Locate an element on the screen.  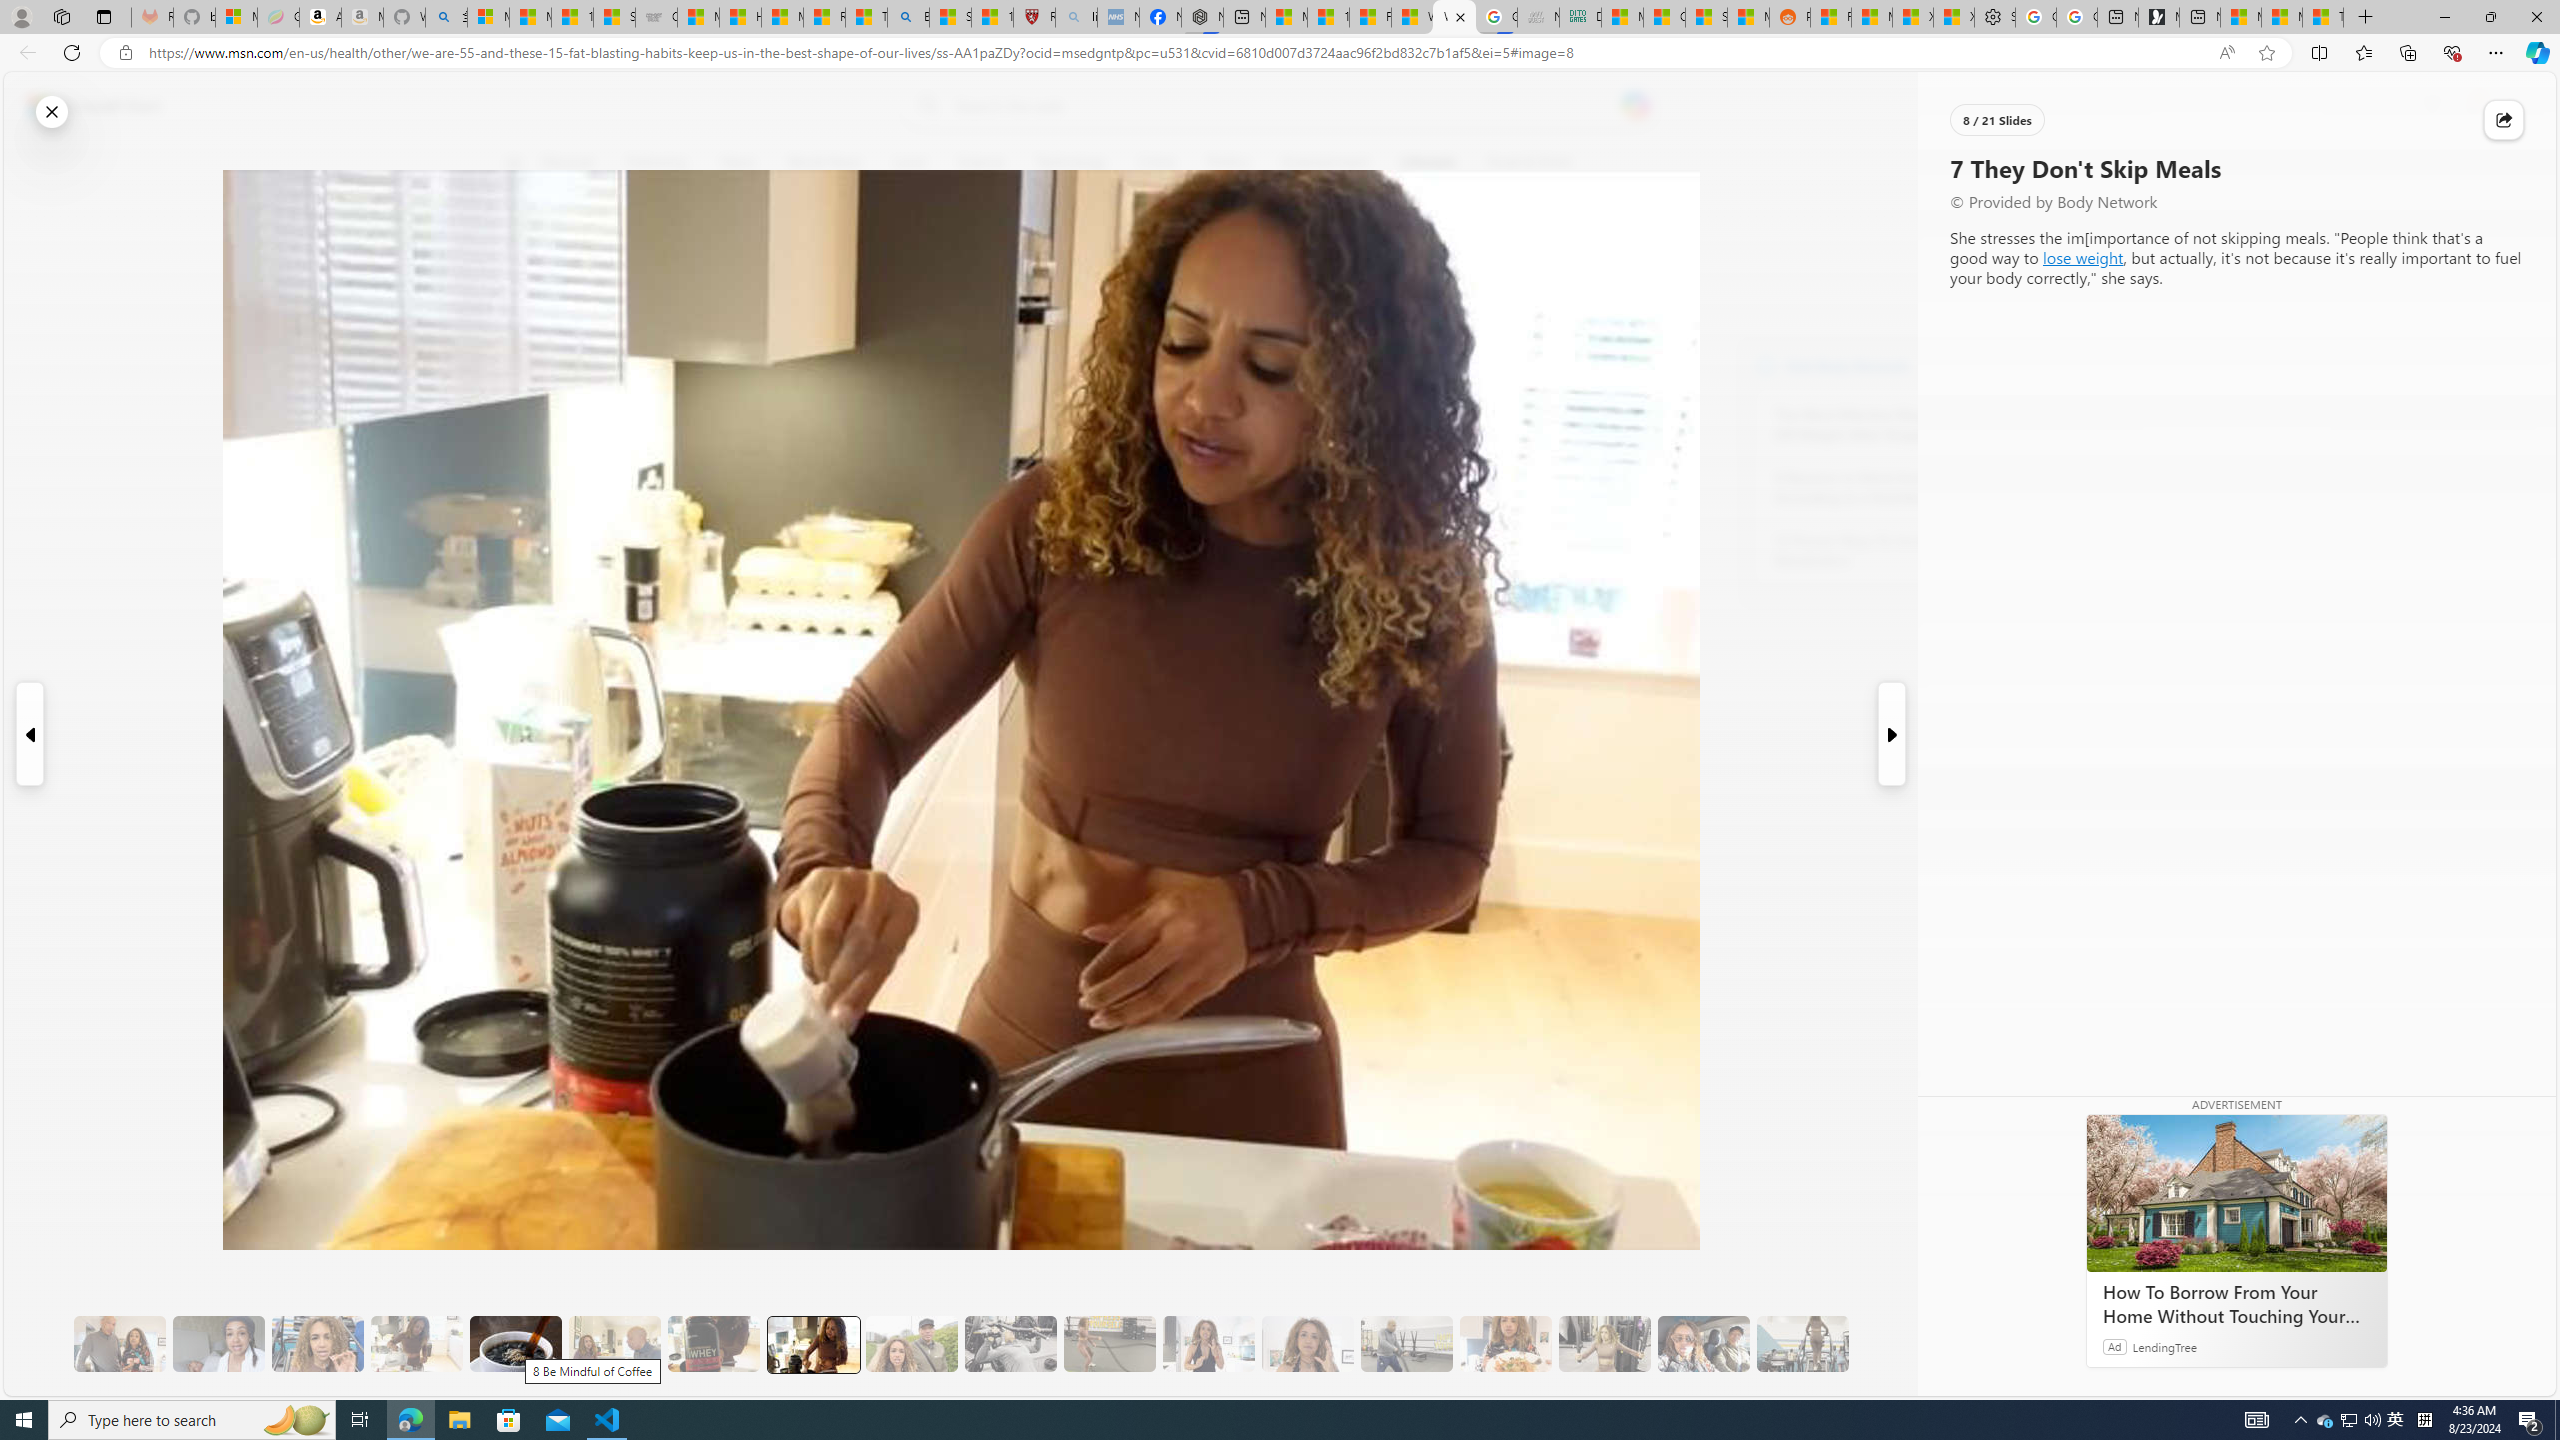
8 Reasons to Drink Kombucha, According to a Nutritionist is located at coordinates (1884, 488).